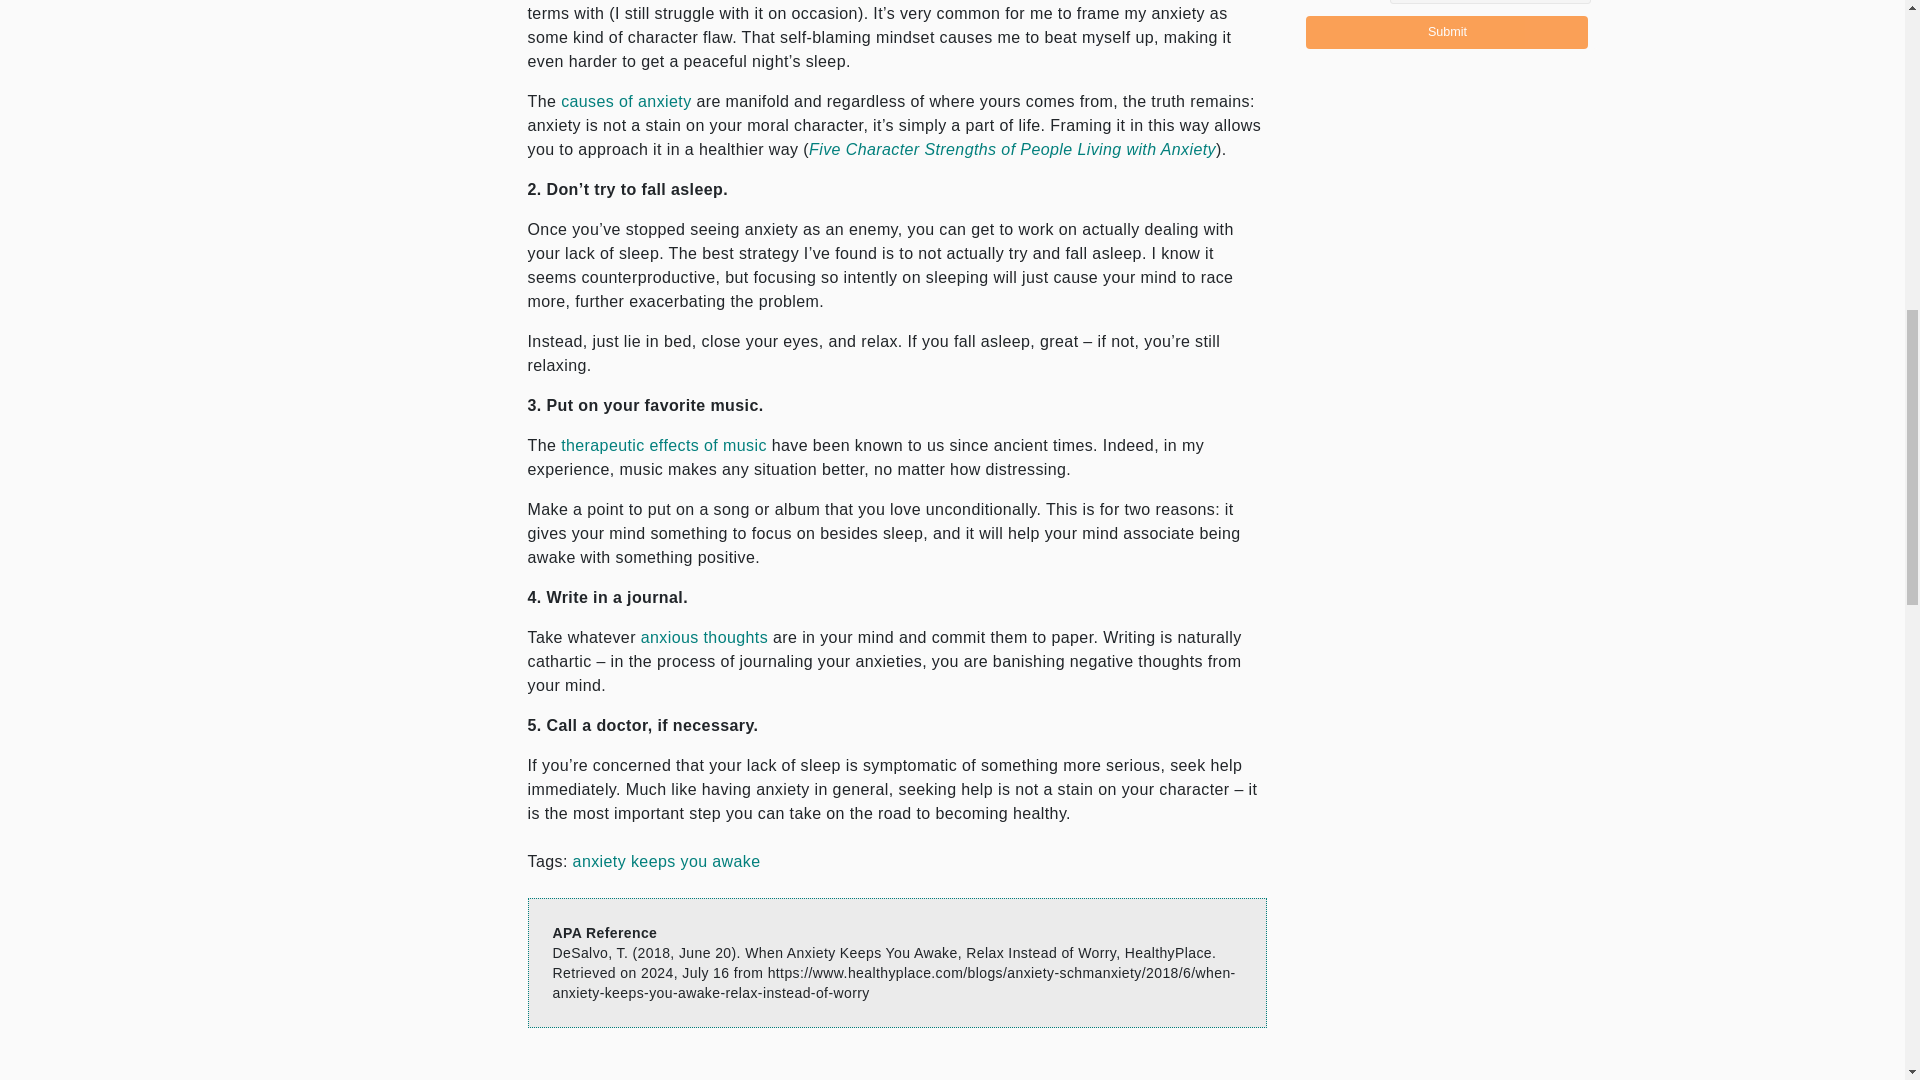  I want to click on Anxiety Causes: What Causes Anxiety, so click(626, 101).